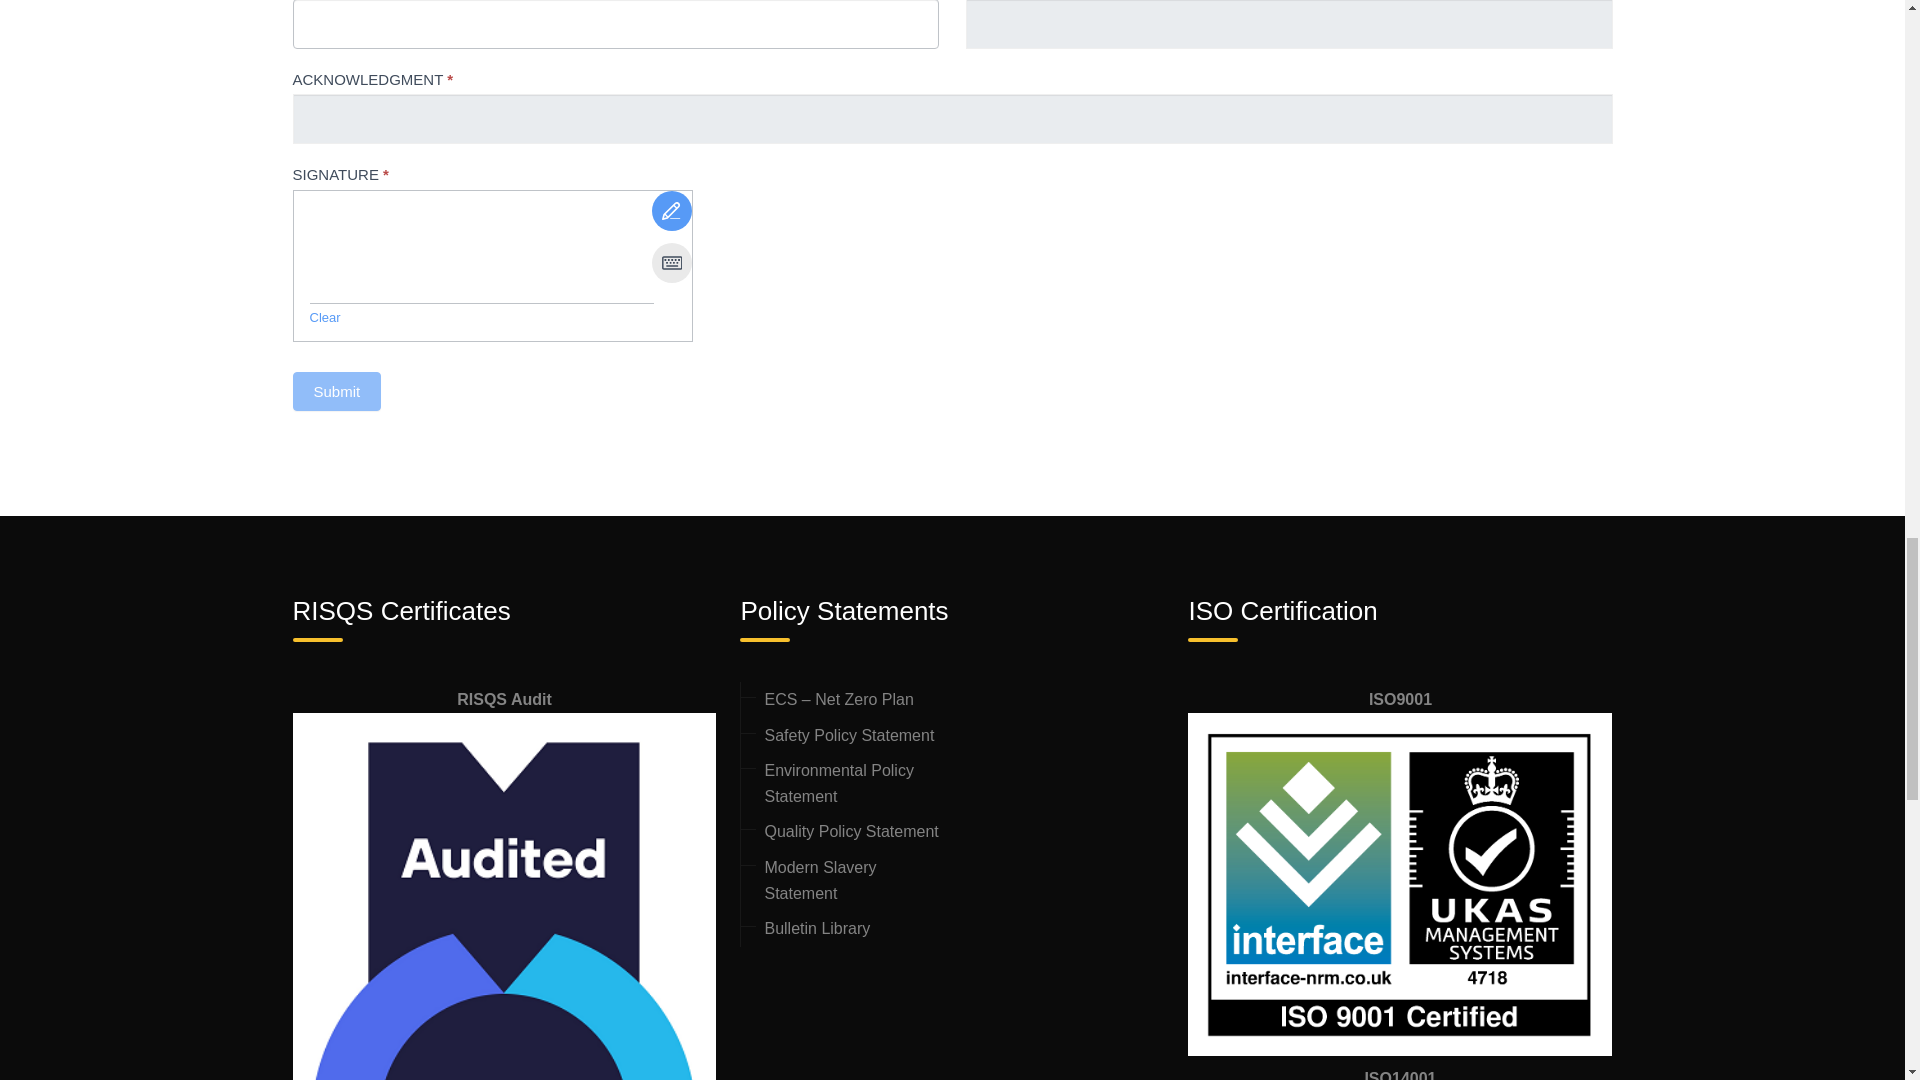 The height and width of the screenshot is (1080, 1920). What do you see at coordinates (325, 317) in the screenshot?
I see `Clear` at bounding box center [325, 317].